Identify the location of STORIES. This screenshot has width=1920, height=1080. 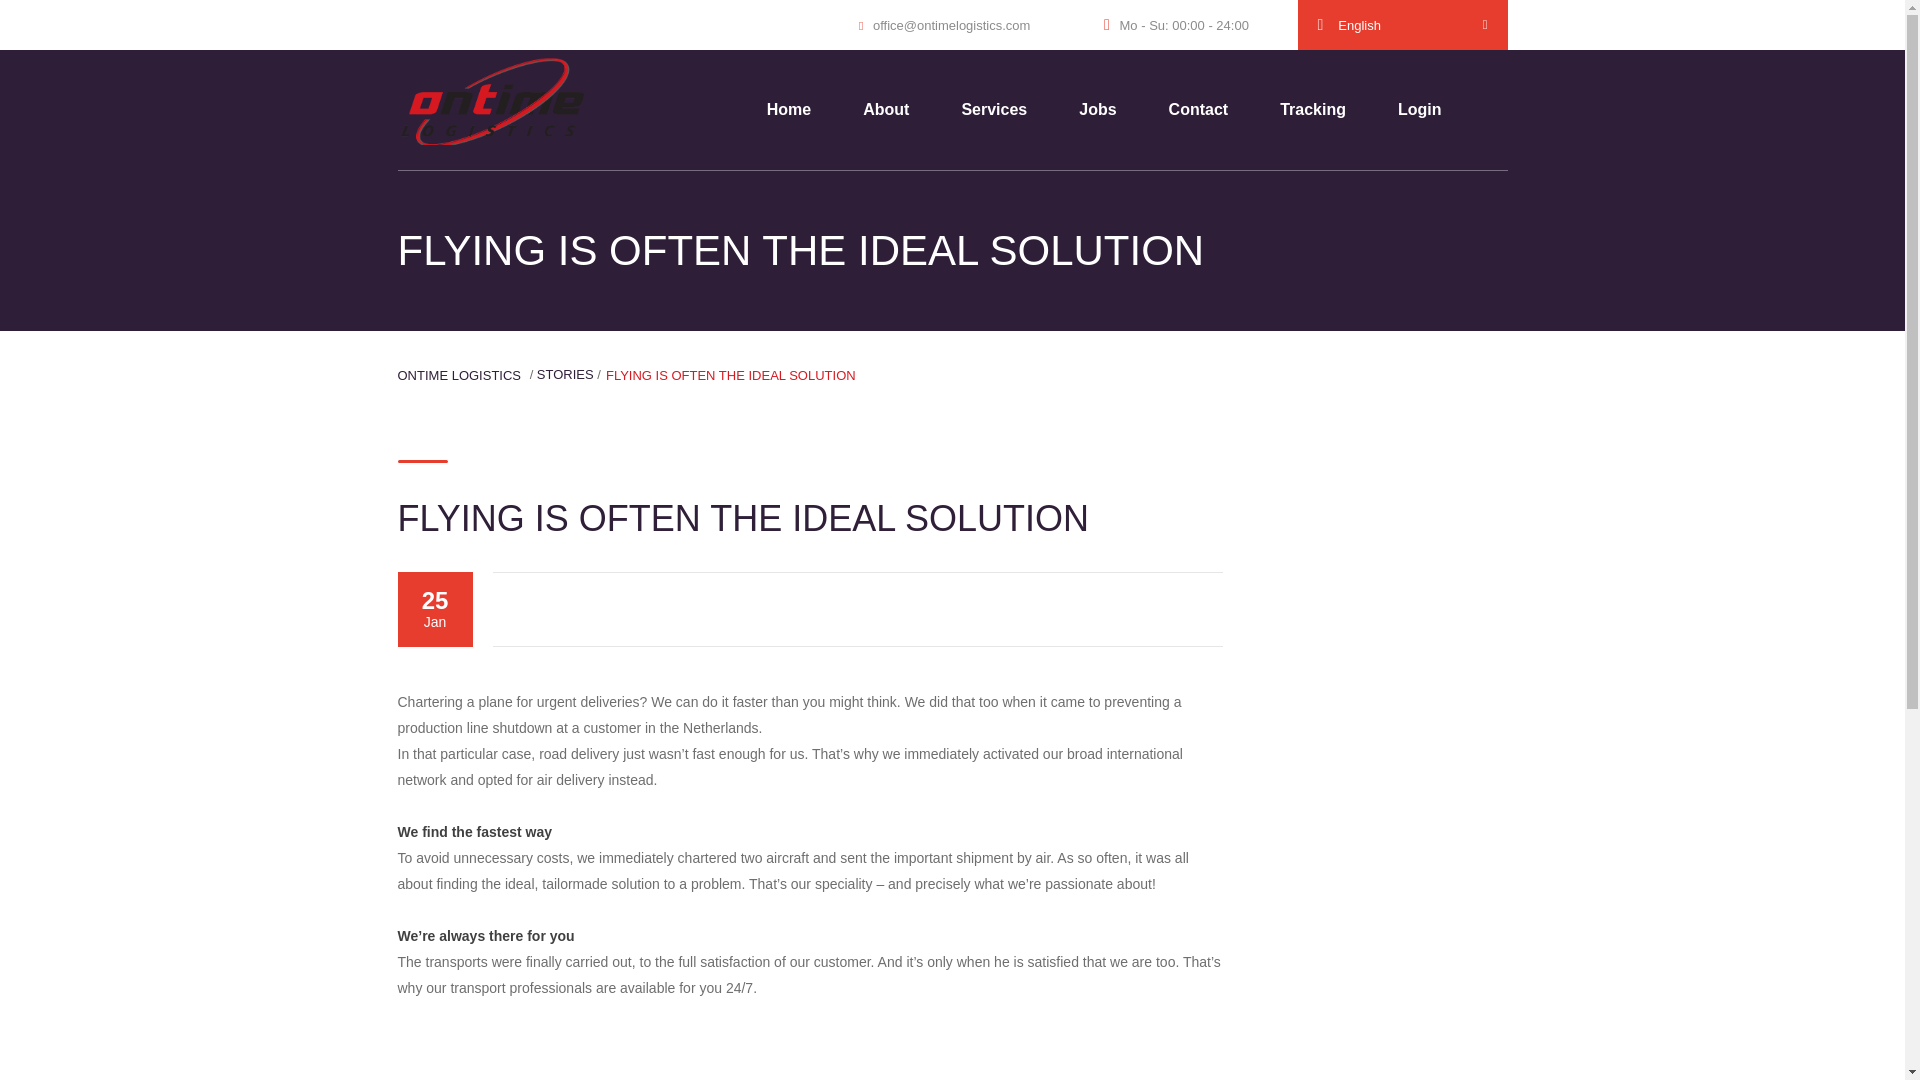
(565, 374).